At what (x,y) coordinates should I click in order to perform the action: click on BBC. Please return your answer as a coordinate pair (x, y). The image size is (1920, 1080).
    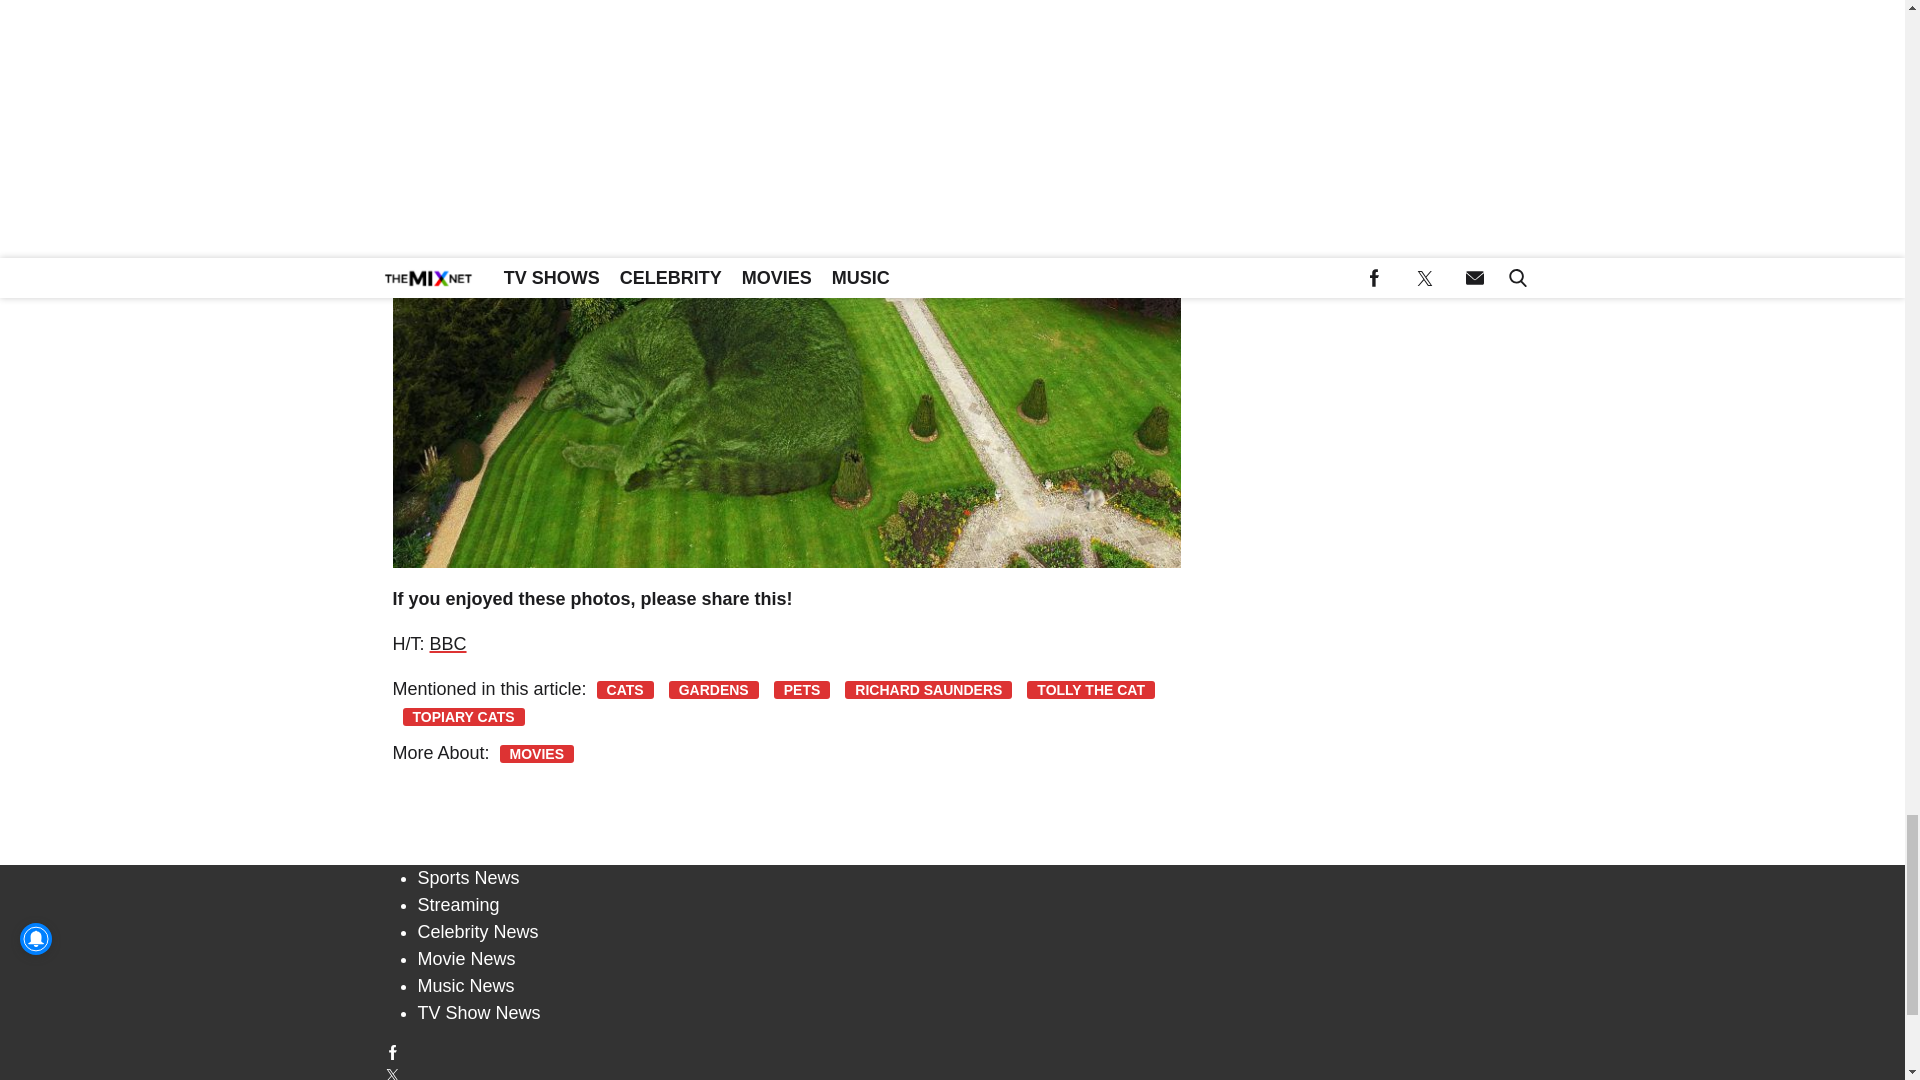
    Looking at the image, I should click on (448, 644).